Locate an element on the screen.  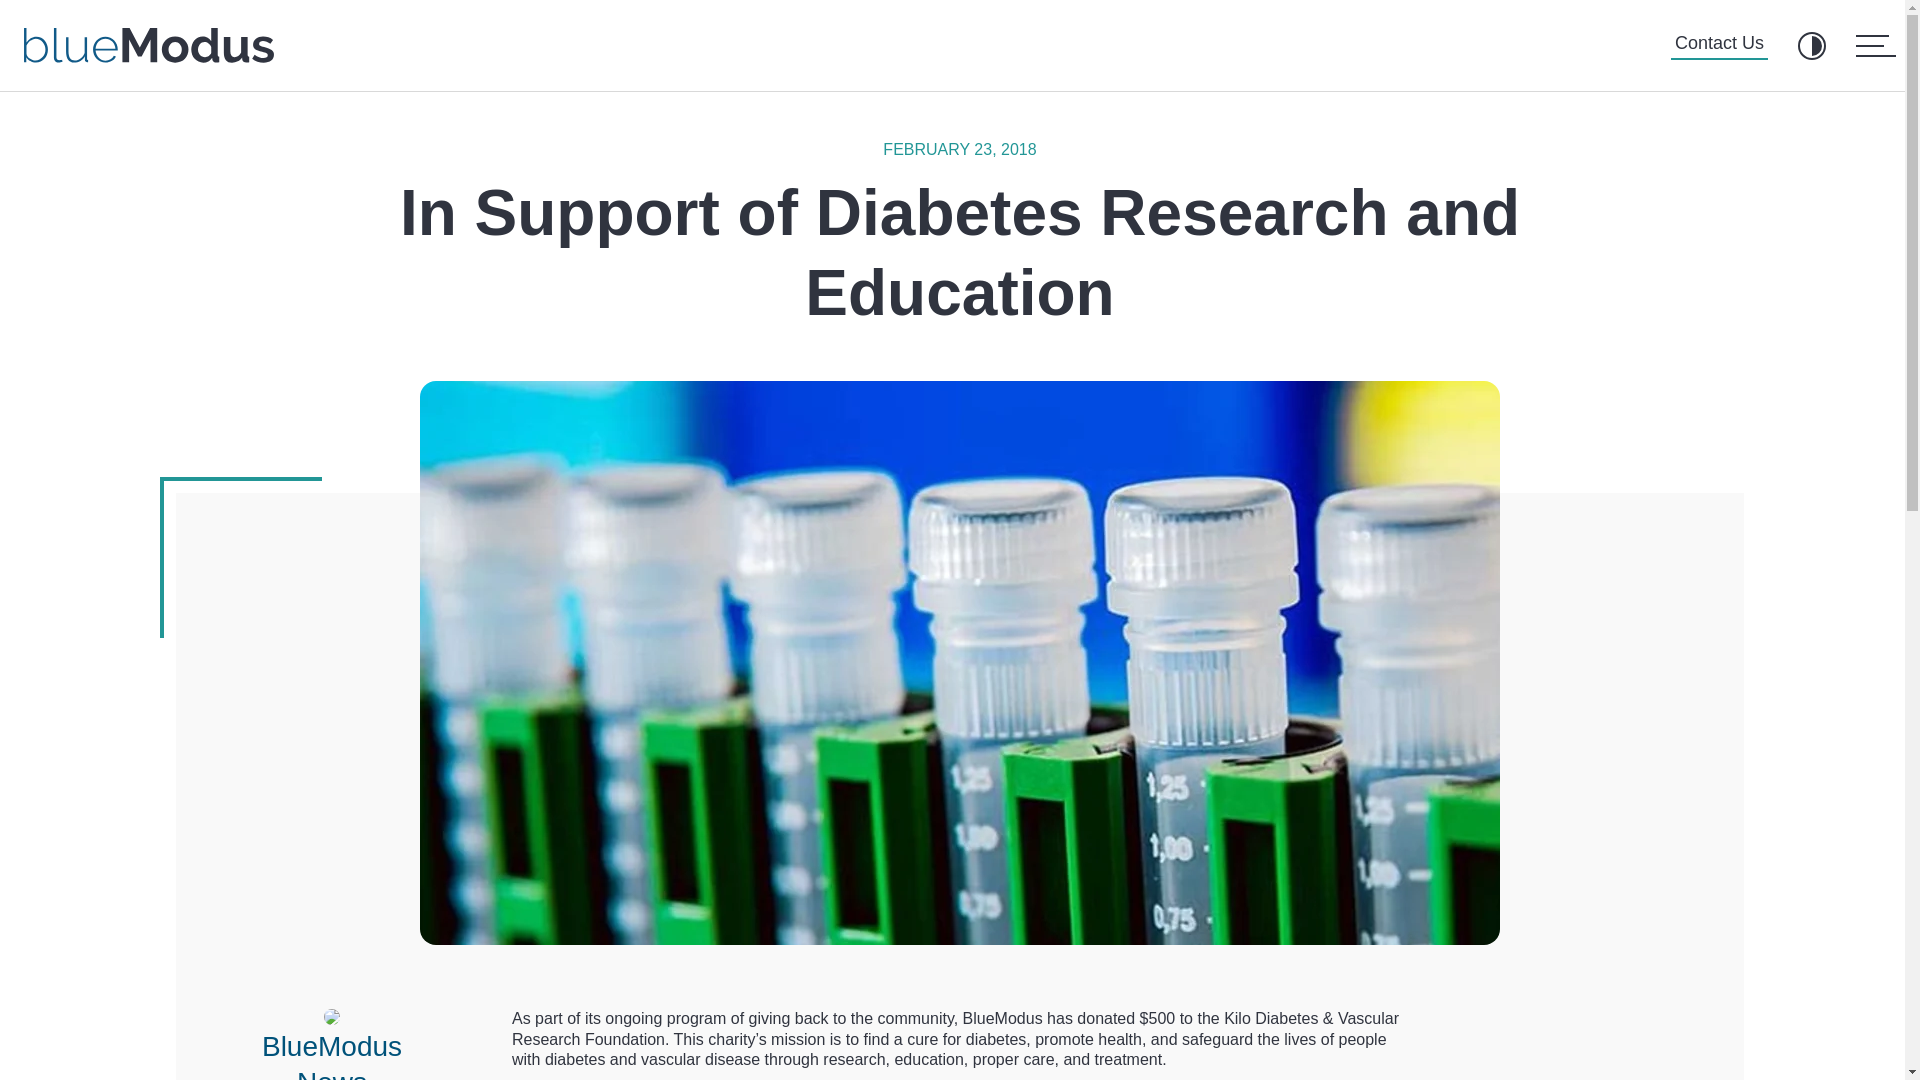
UX Design is located at coordinates (1566, 860).